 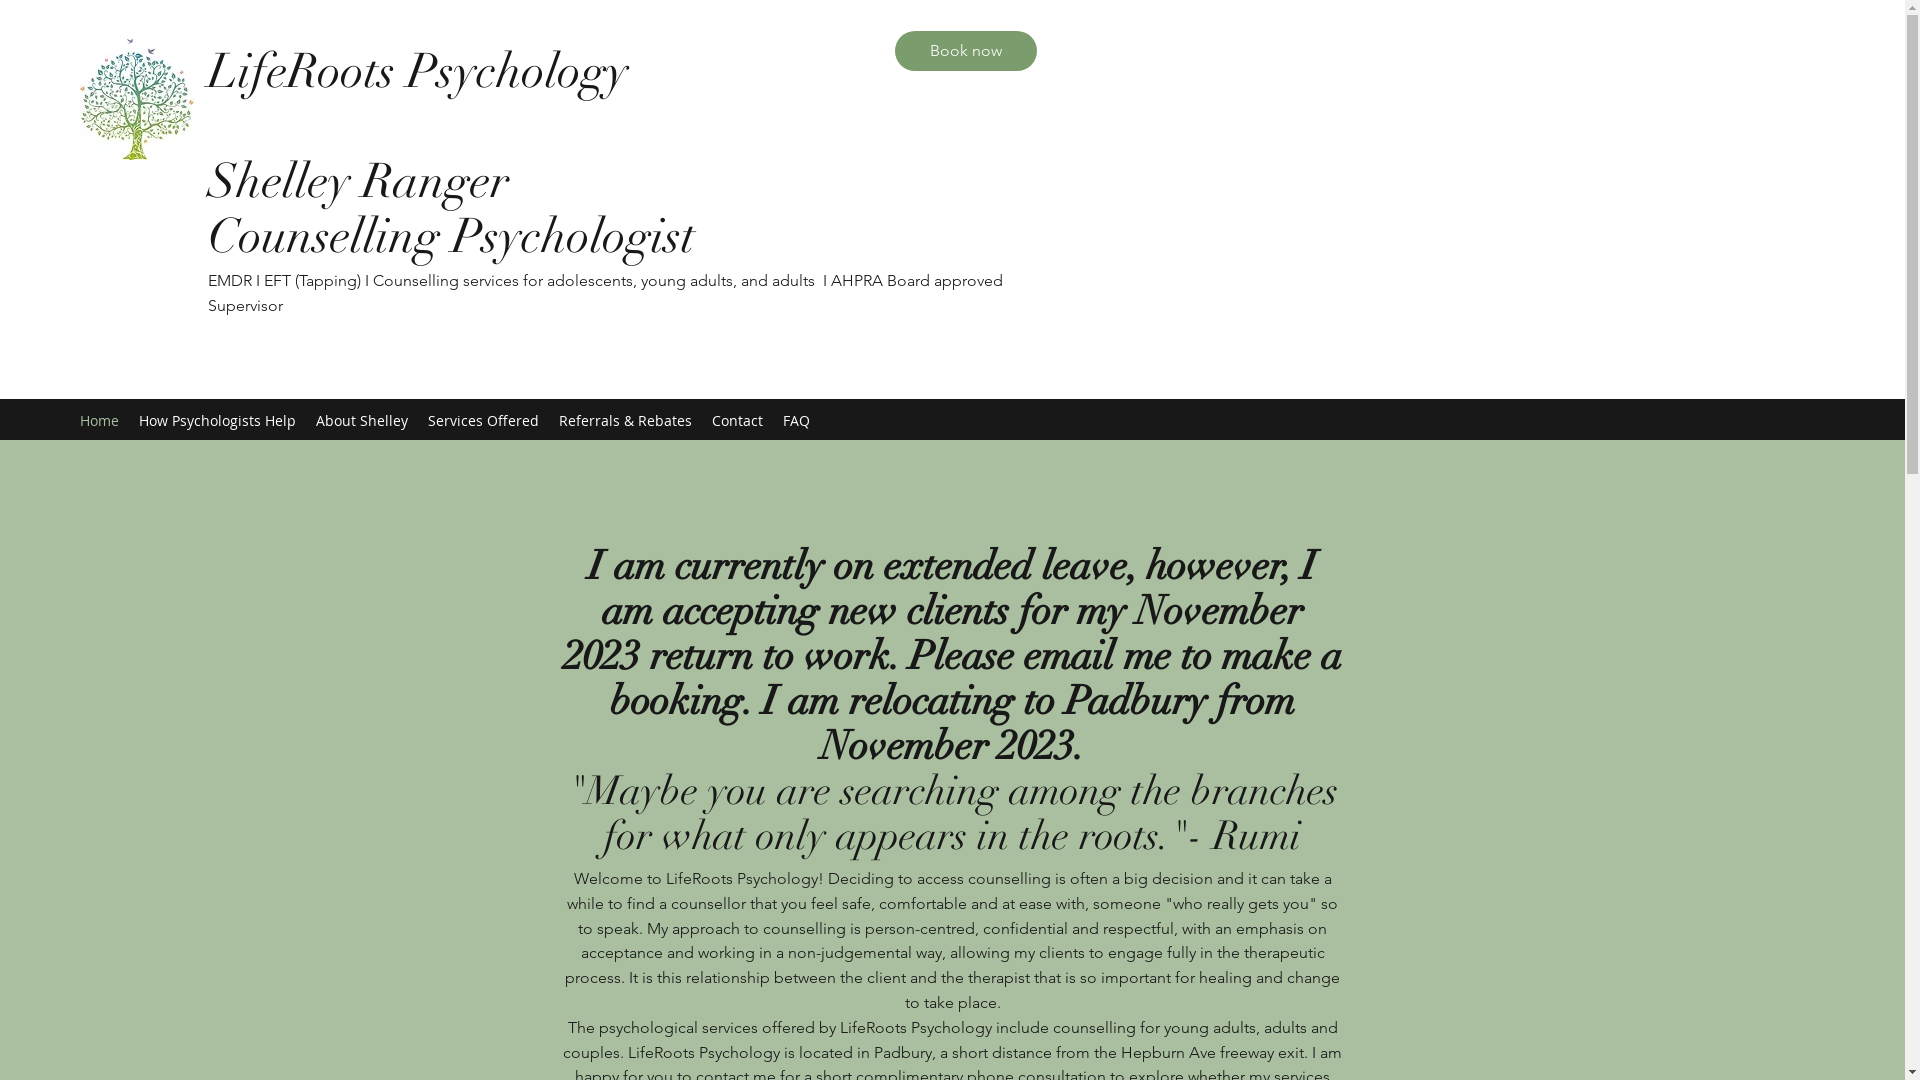 What do you see at coordinates (484, 420) in the screenshot?
I see `Services Offered` at bounding box center [484, 420].